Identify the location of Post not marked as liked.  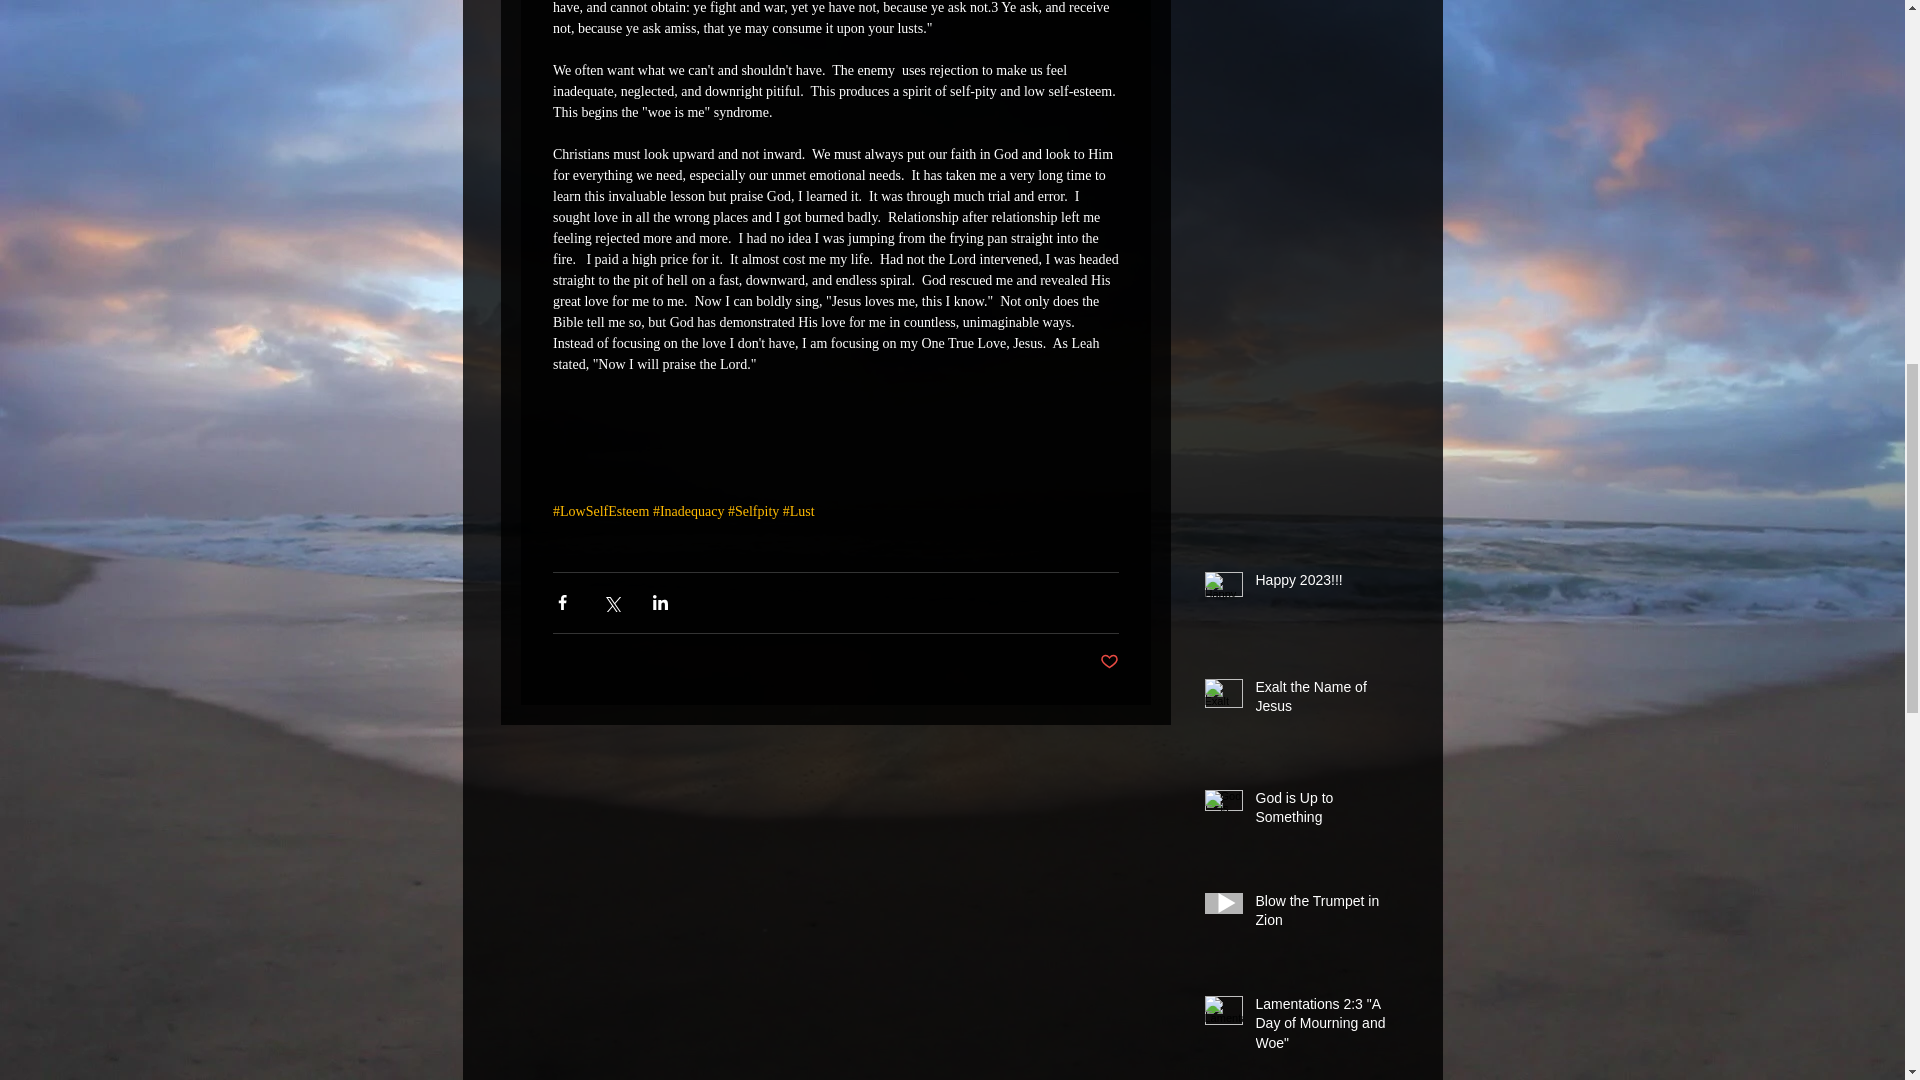
(1110, 662).